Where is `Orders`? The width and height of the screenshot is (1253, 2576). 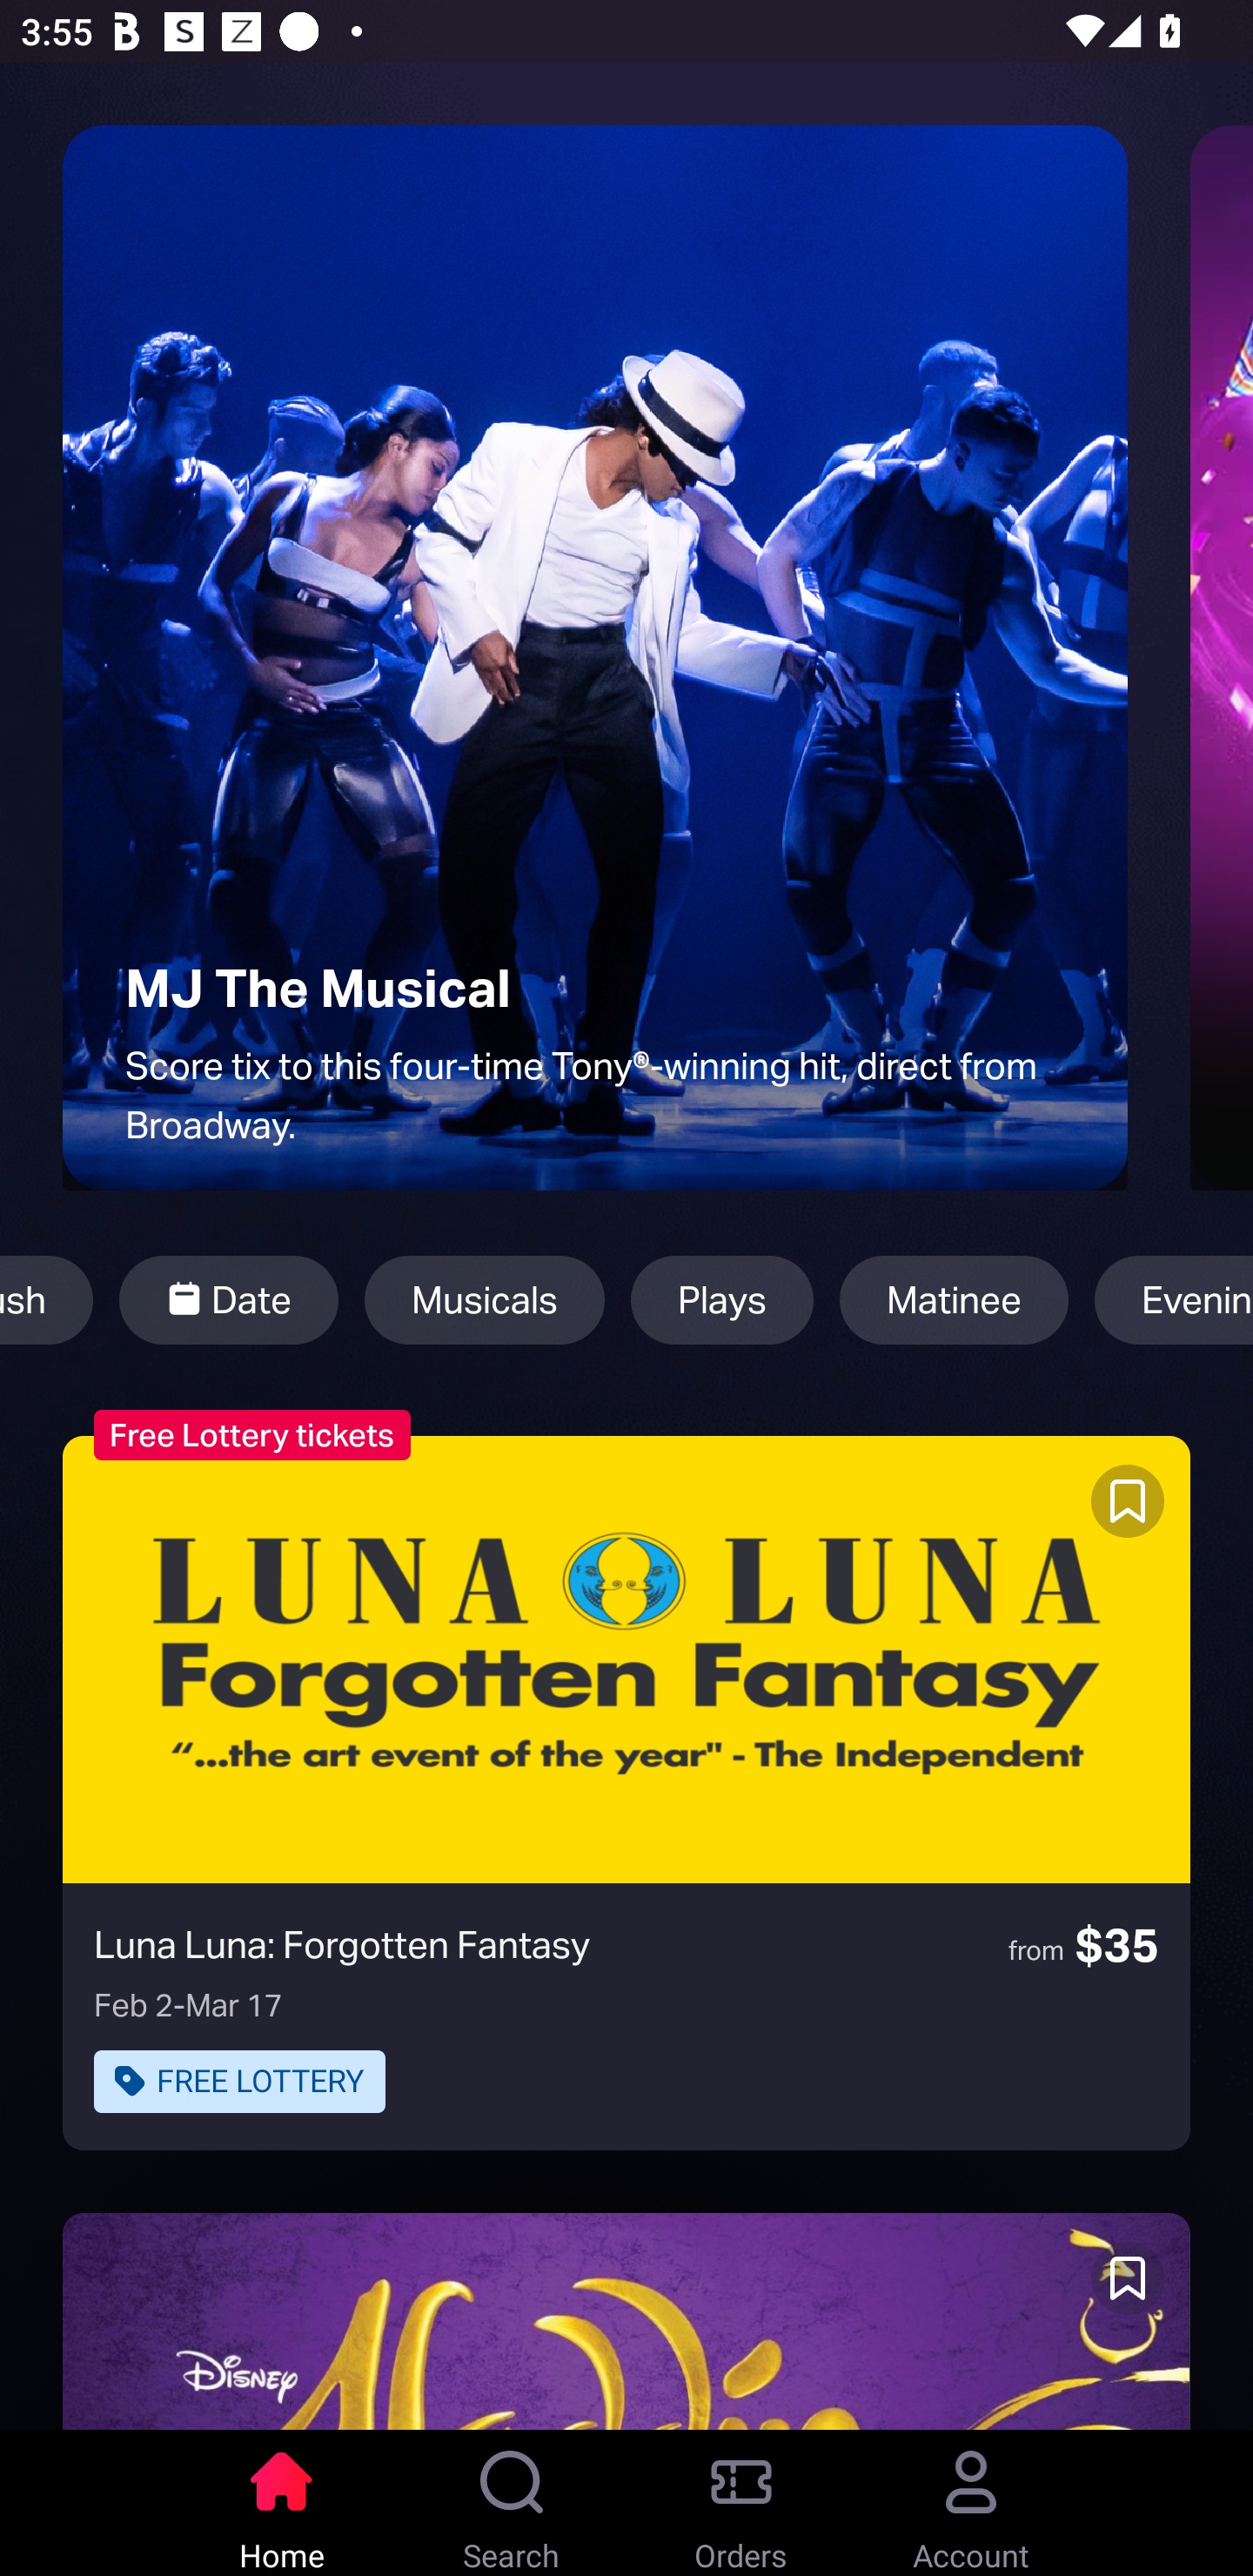 Orders is located at coordinates (741, 2503).